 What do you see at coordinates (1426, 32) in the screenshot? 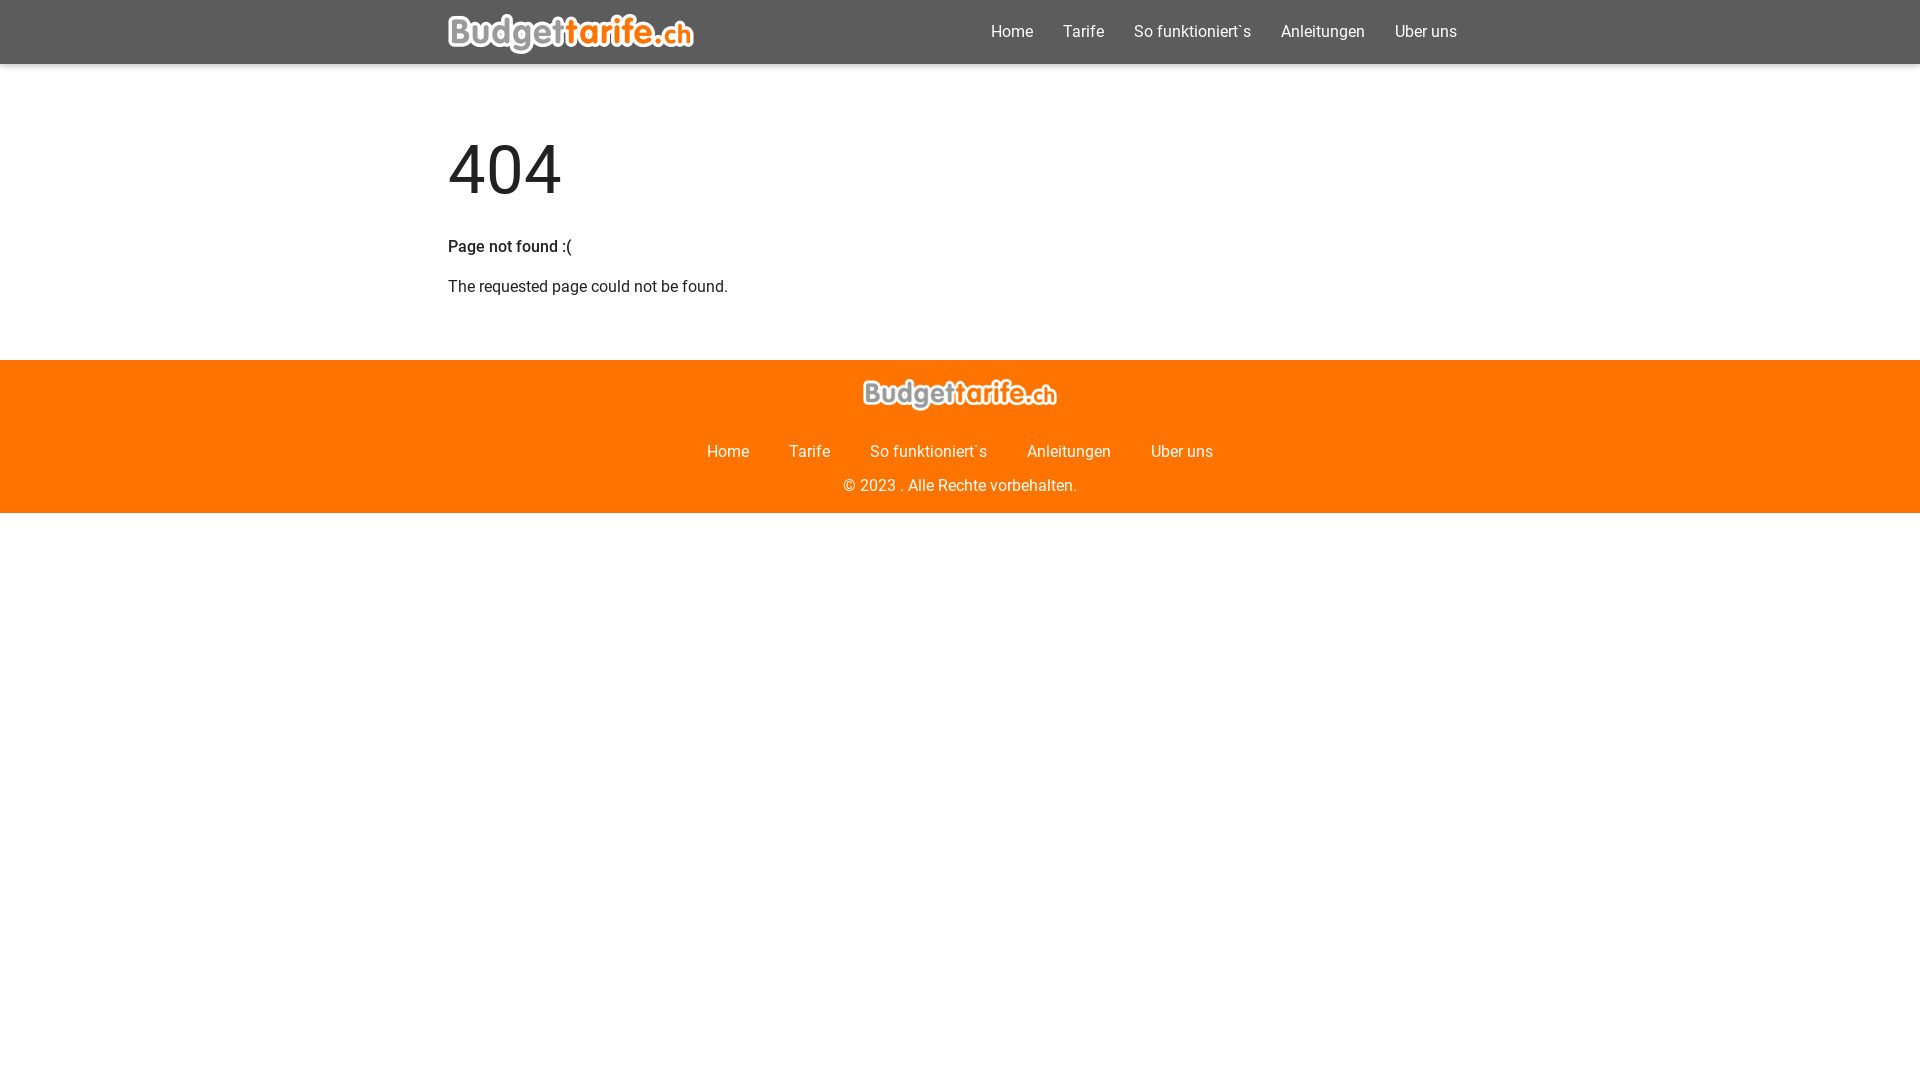
I see `Uber uns` at bounding box center [1426, 32].